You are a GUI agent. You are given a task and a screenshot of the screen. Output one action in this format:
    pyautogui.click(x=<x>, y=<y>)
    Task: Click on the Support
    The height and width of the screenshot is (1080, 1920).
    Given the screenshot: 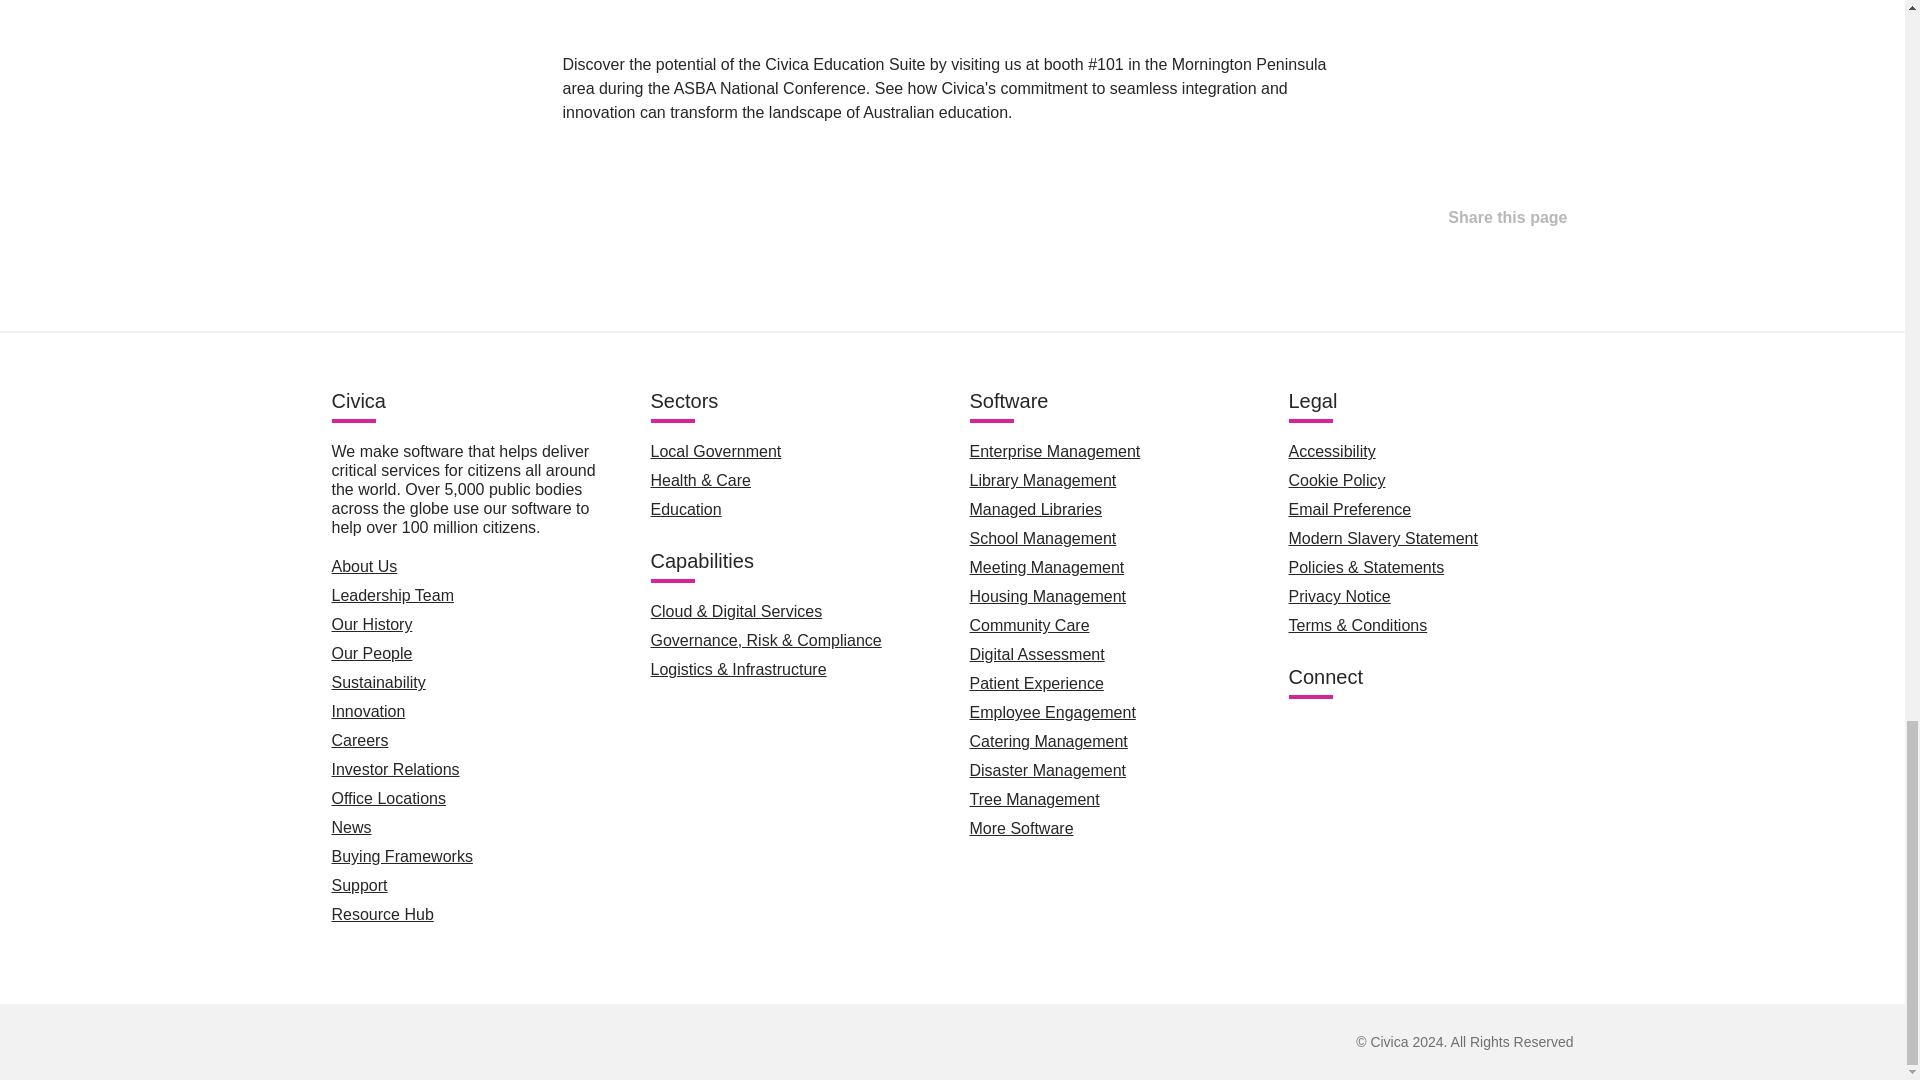 What is the action you would take?
    pyautogui.click(x=360, y=885)
    